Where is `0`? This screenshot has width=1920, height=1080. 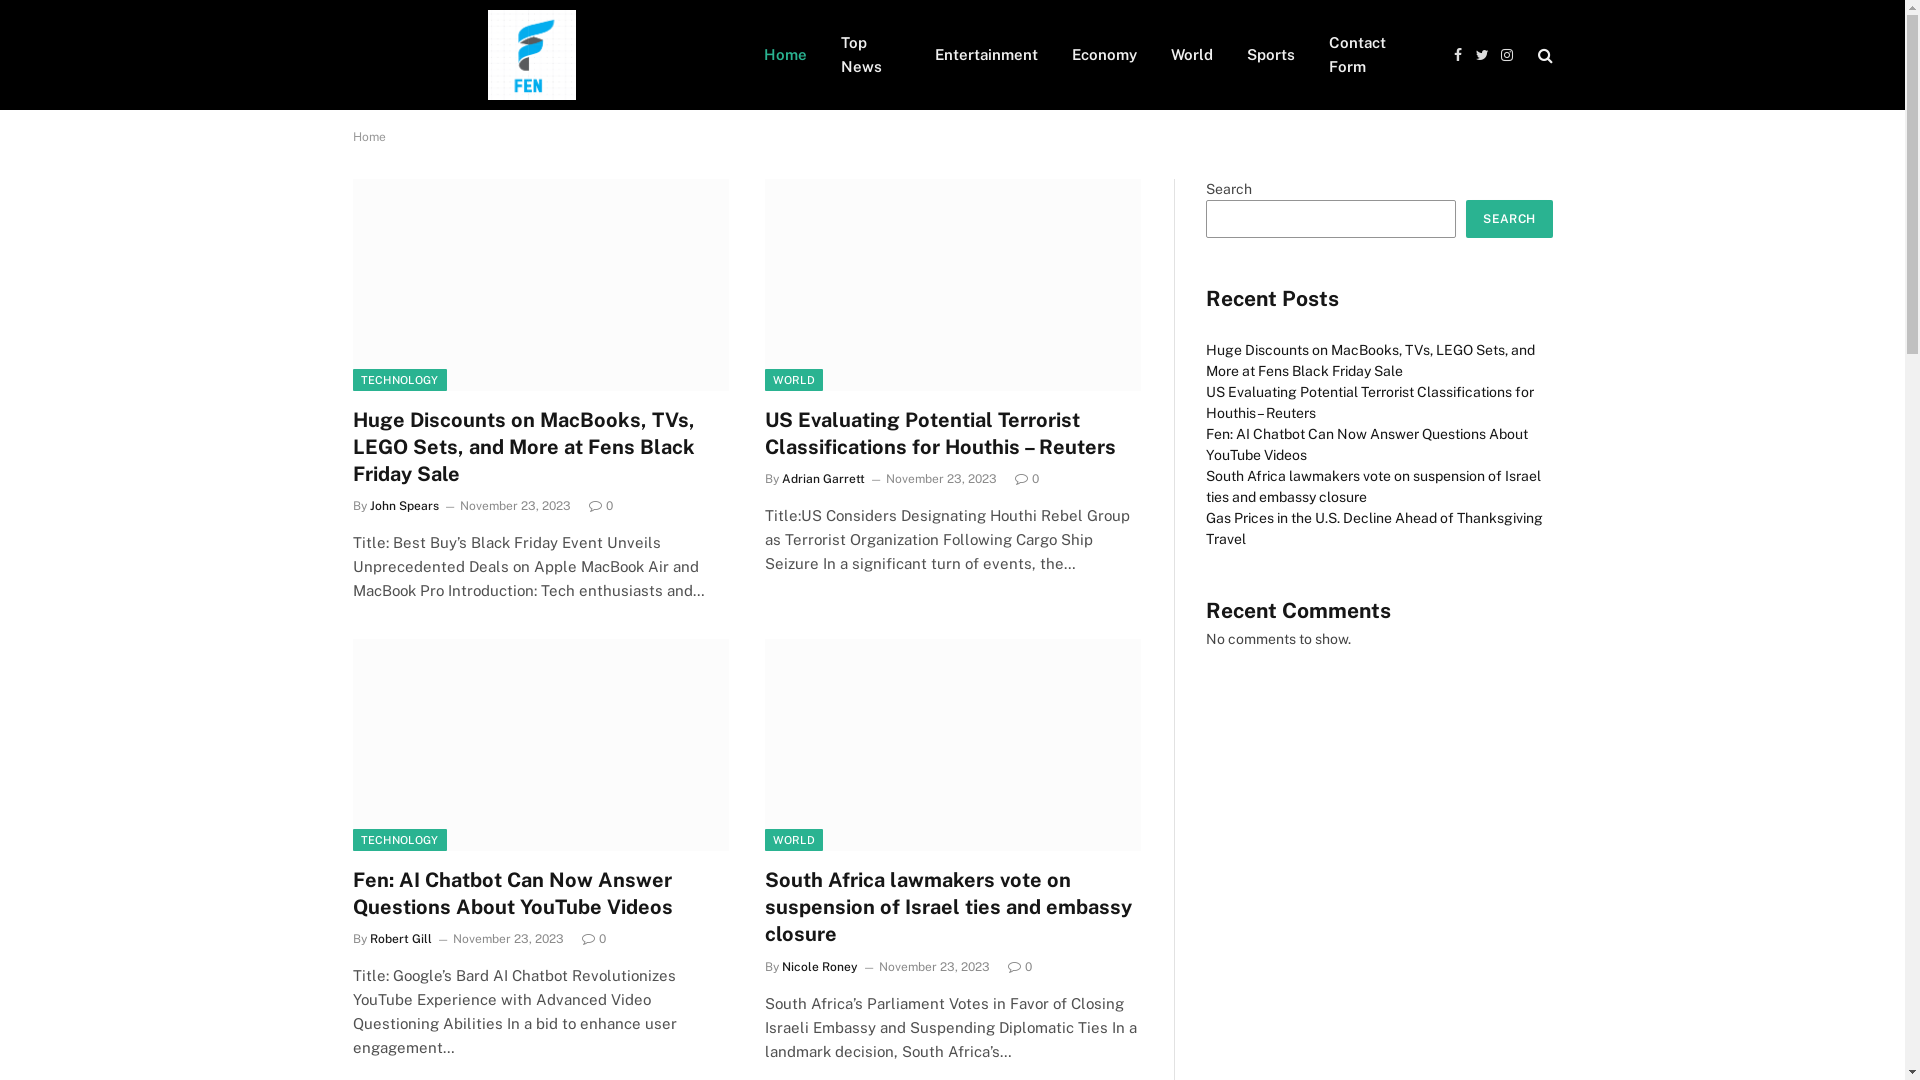
0 is located at coordinates (1026, 479).